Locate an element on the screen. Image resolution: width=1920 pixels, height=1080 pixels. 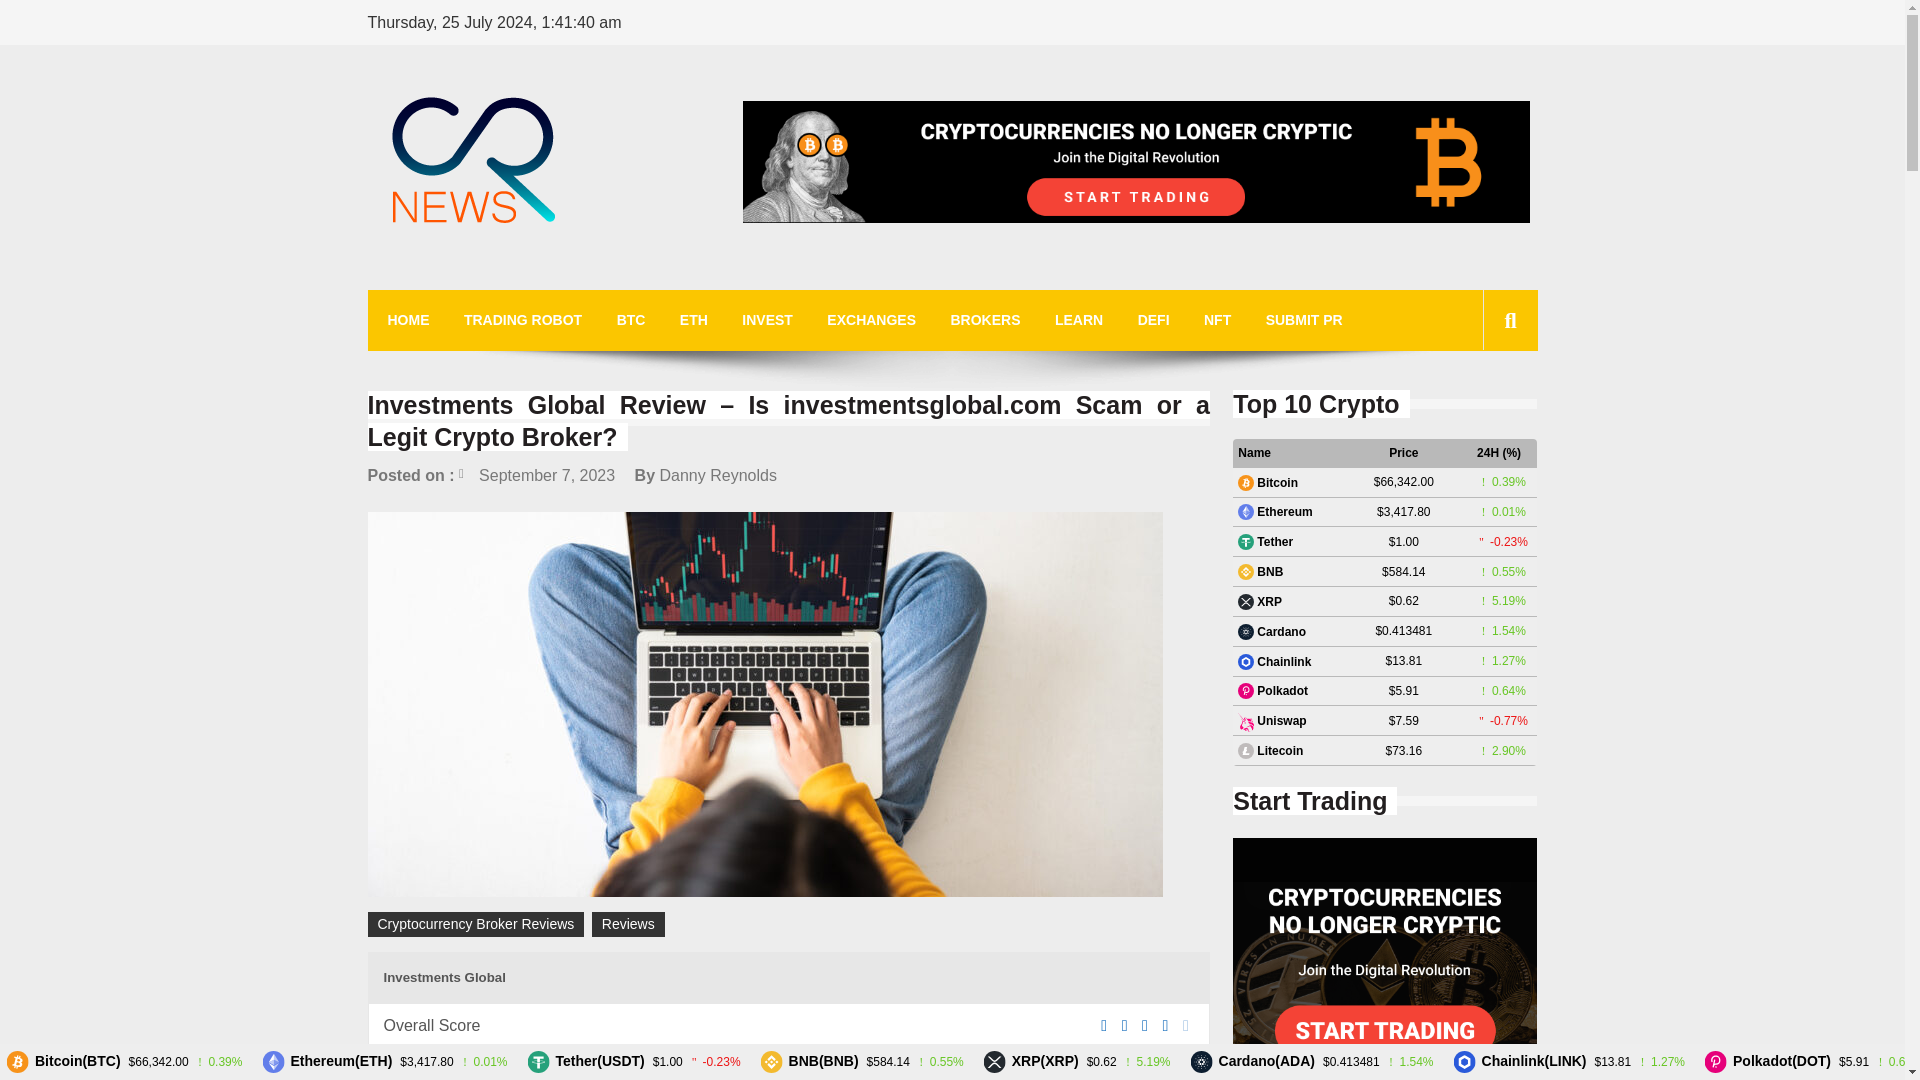
EXCHANGES is located at coordinates (871, 320).